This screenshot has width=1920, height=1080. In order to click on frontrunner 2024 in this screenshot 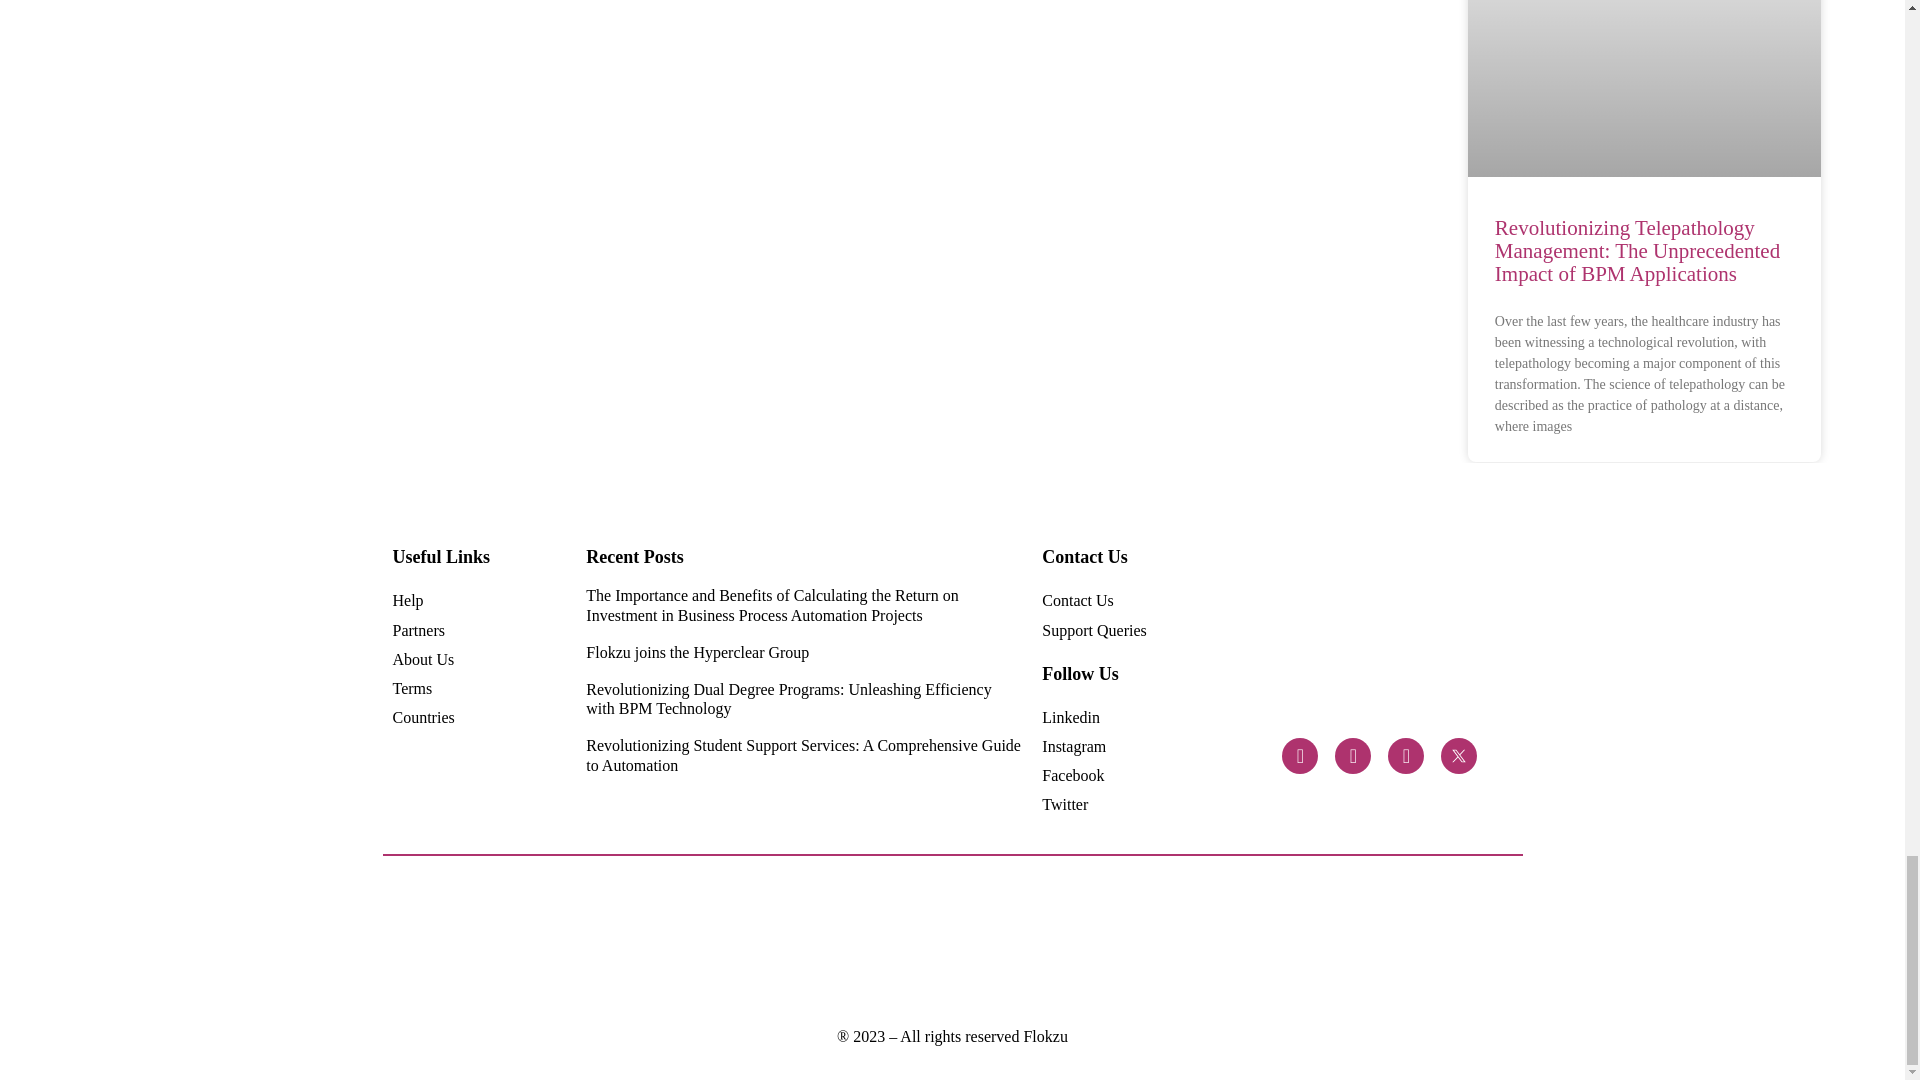, I will do `click(652, 942)`.